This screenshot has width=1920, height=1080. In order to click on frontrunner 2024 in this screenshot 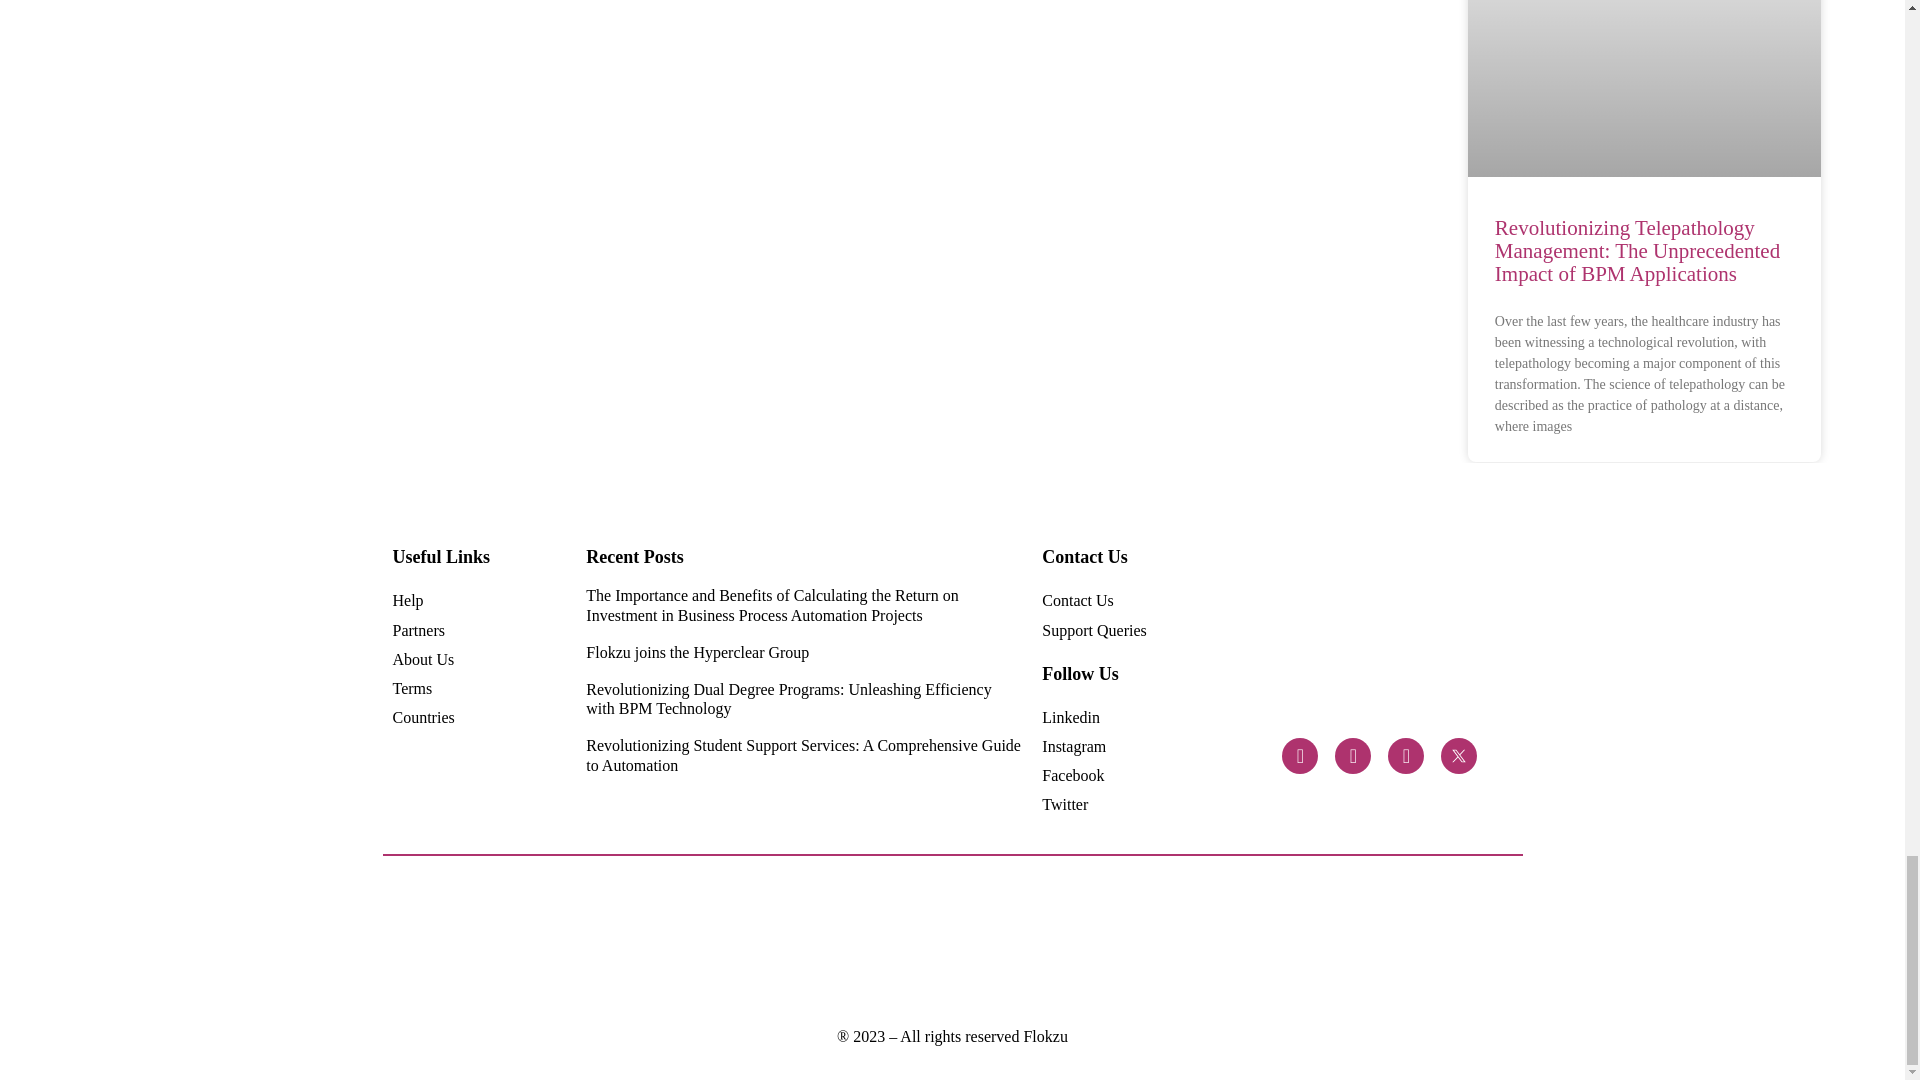, I will do `click(652, 942)`.